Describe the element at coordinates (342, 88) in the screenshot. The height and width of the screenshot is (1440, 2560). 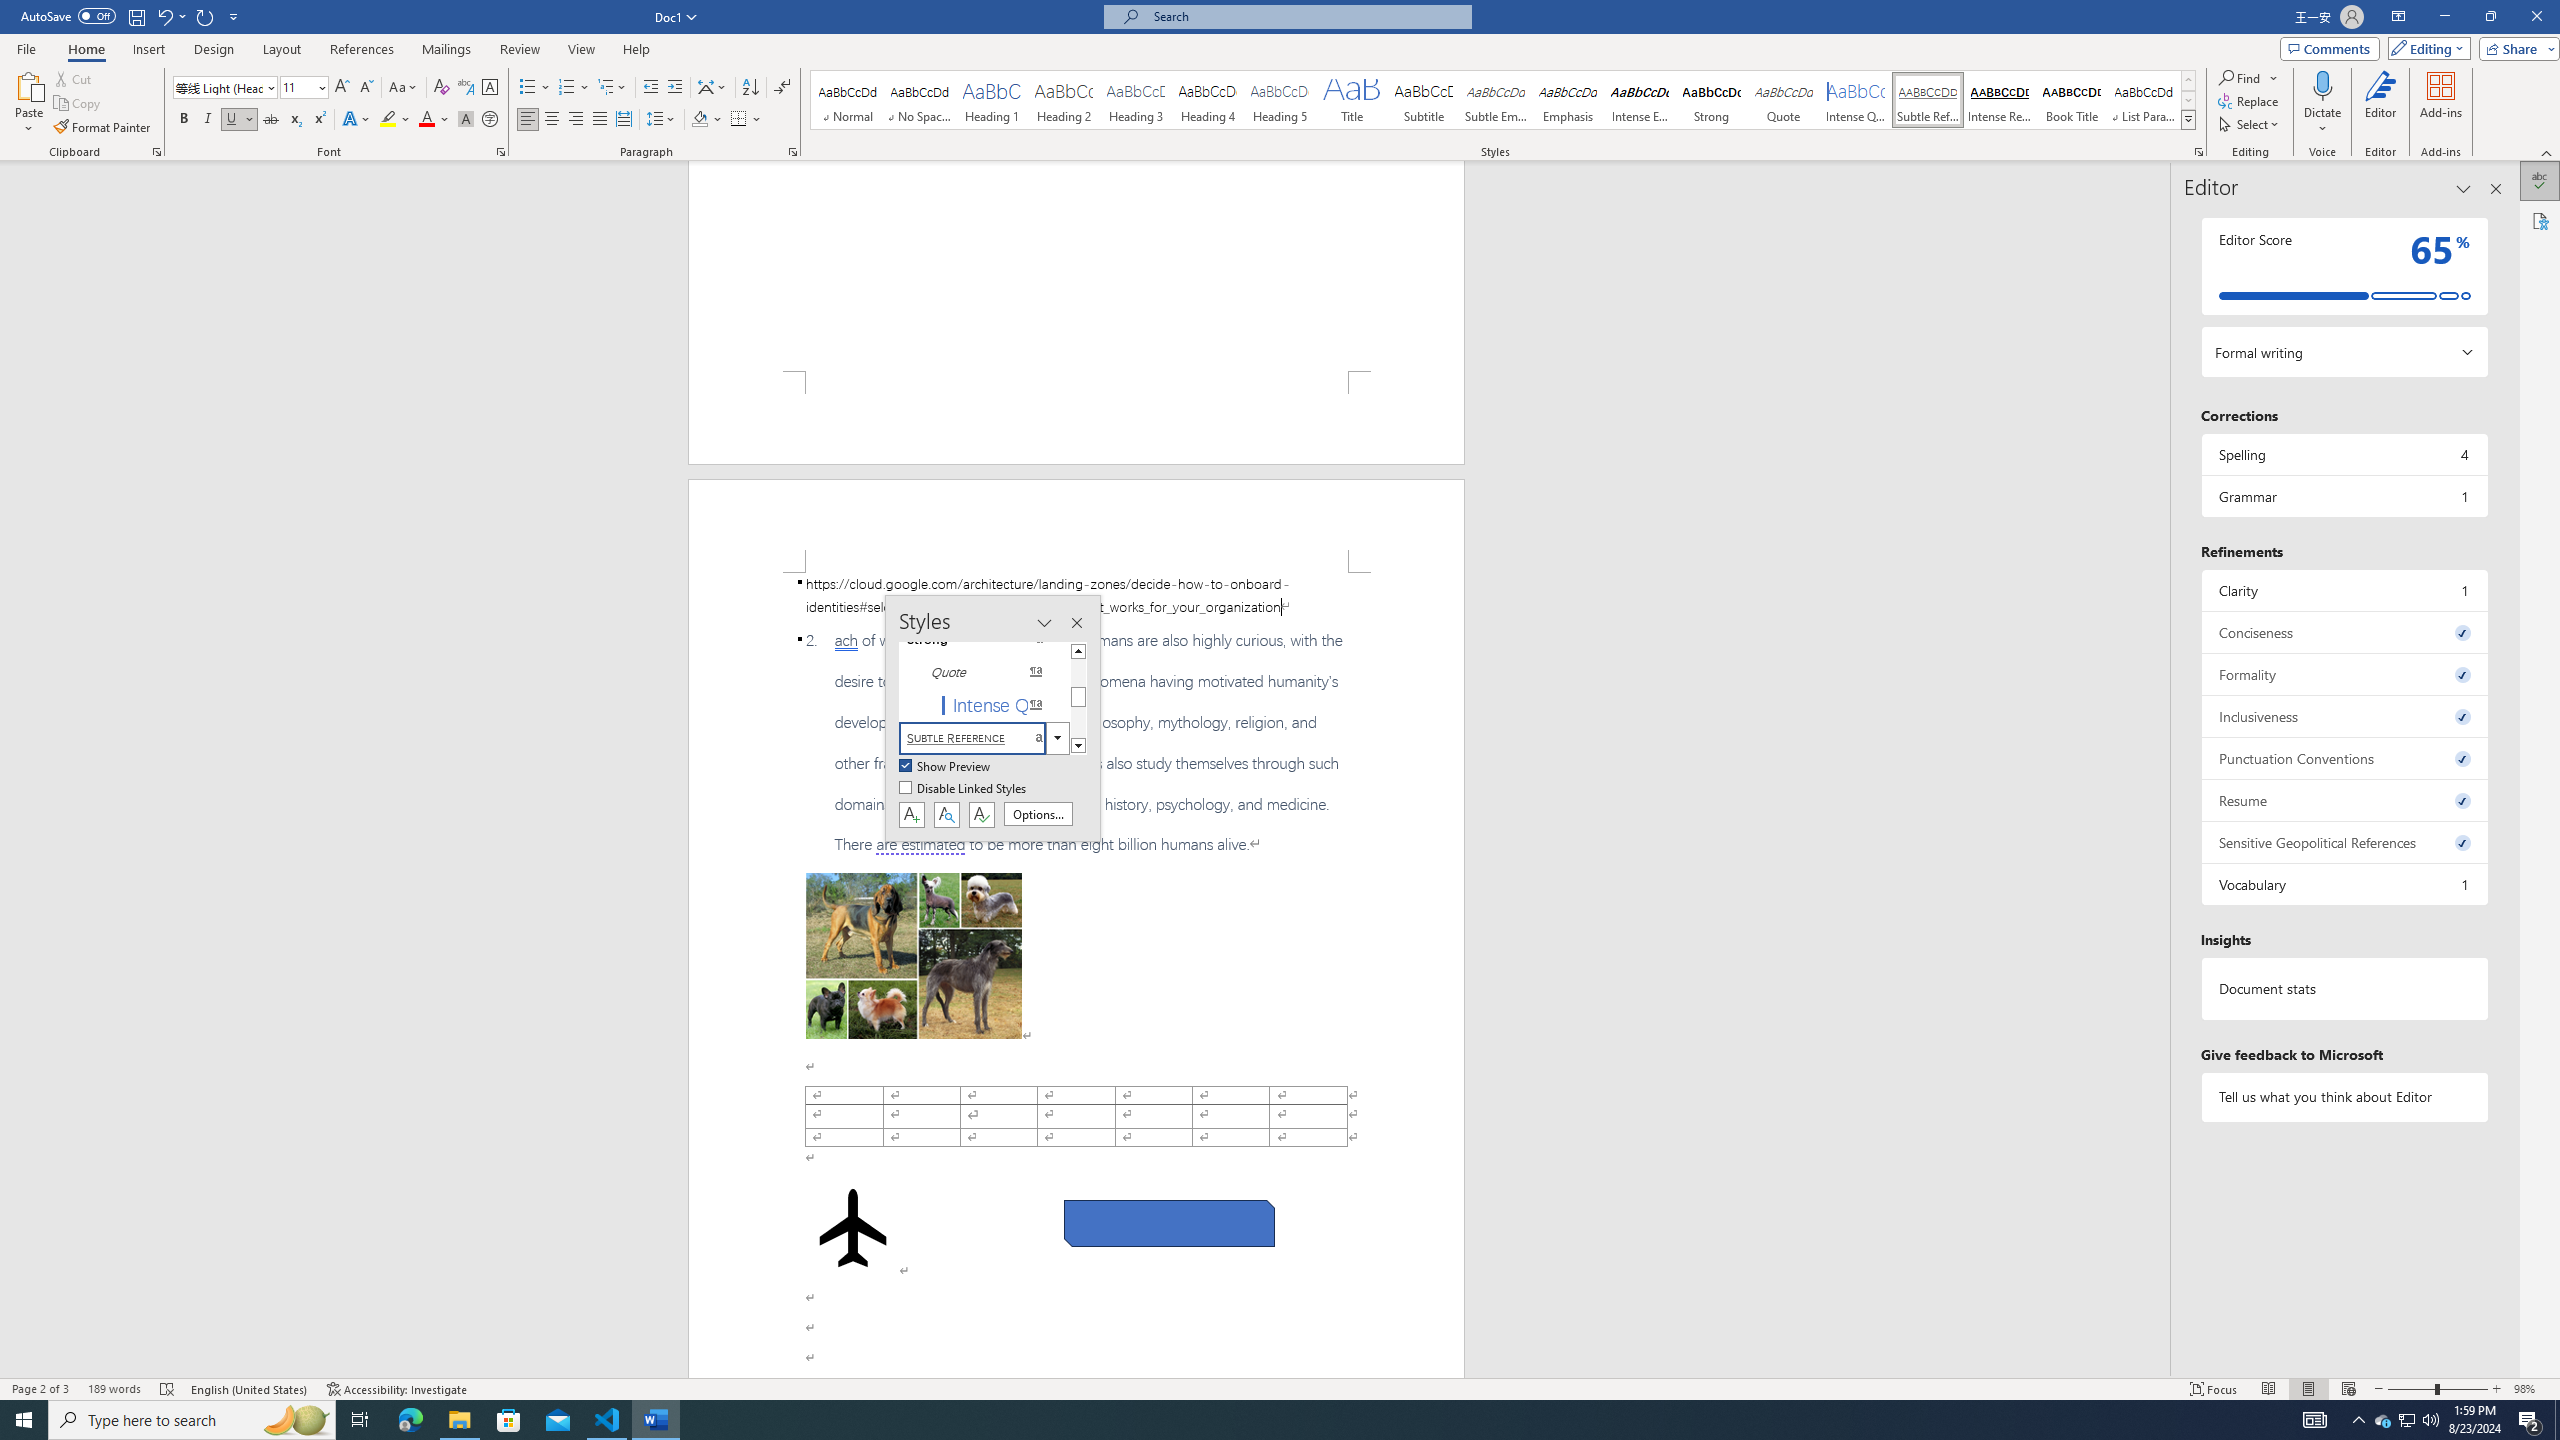
I see `Grow Font` at that location.